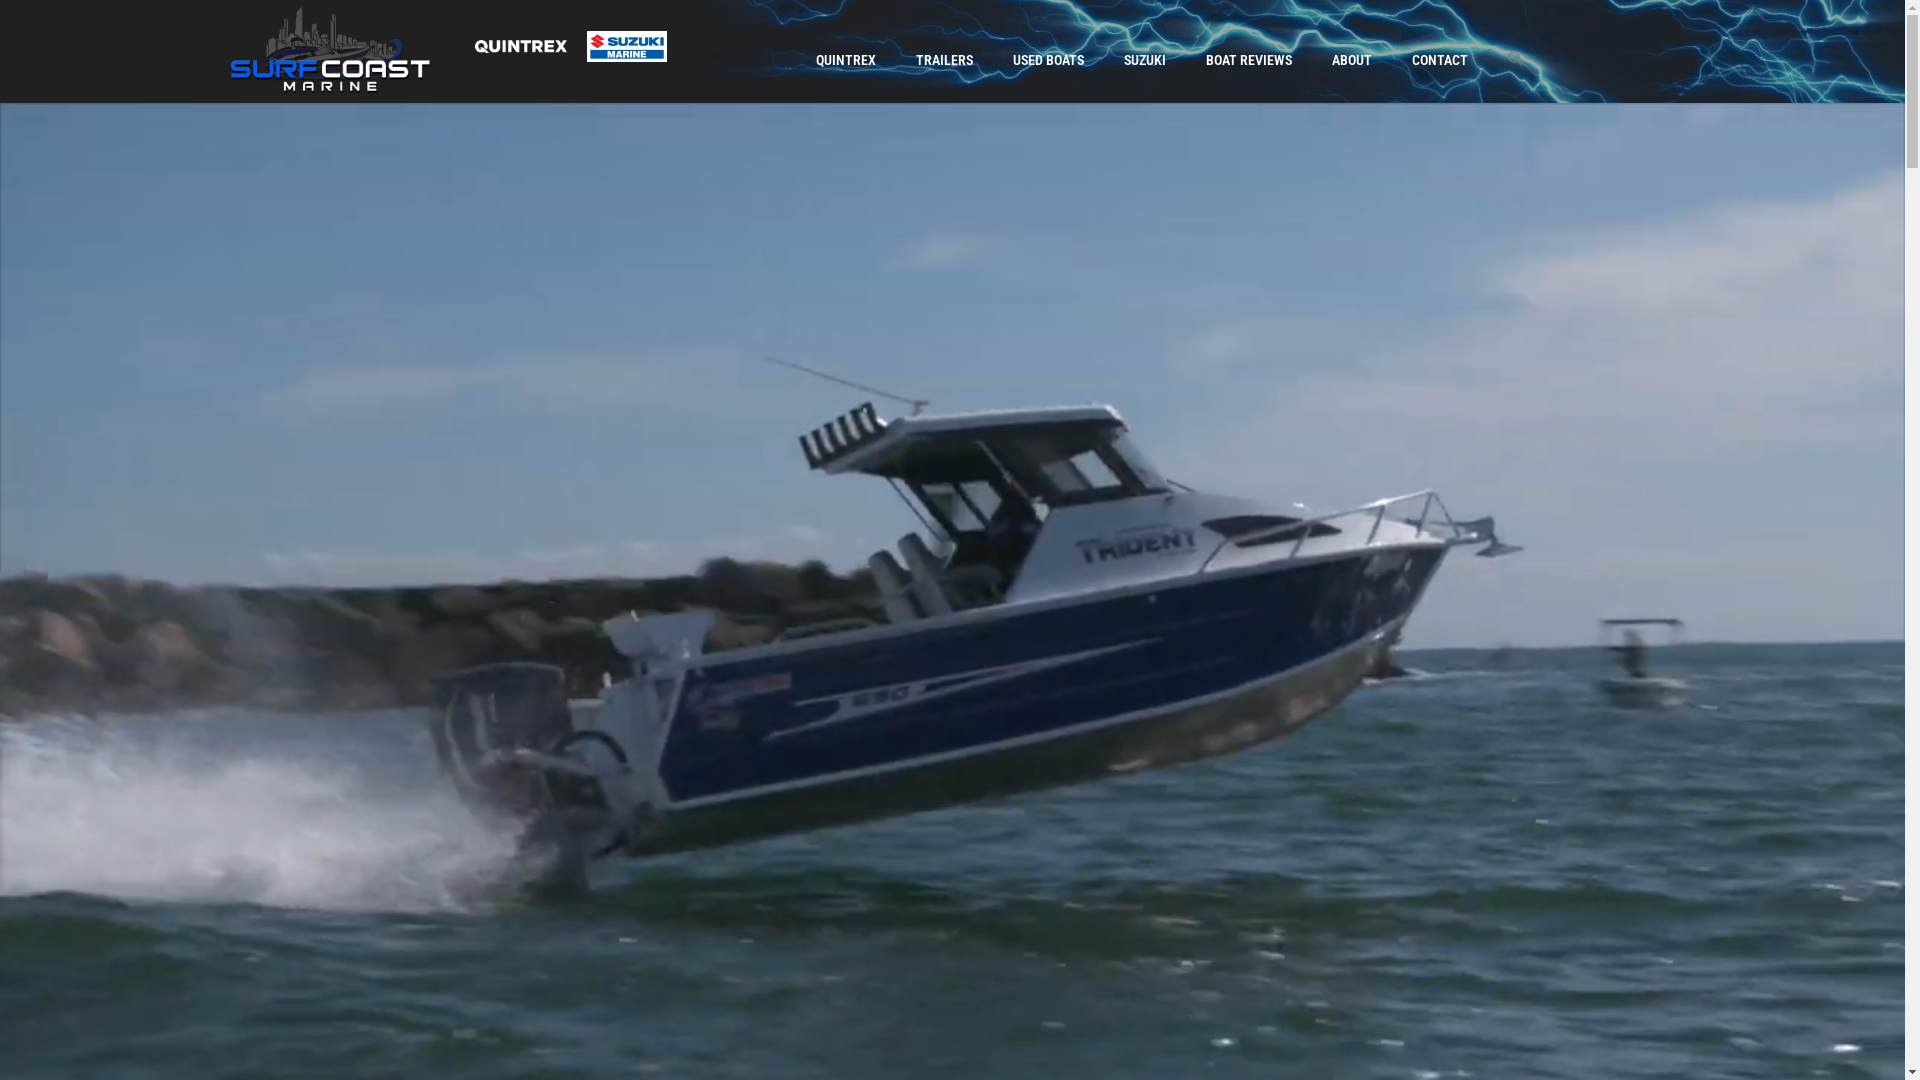 The width and height of the screenshot is (1920, 1080). I want to click on SUZUKI, so click(1145, 60).